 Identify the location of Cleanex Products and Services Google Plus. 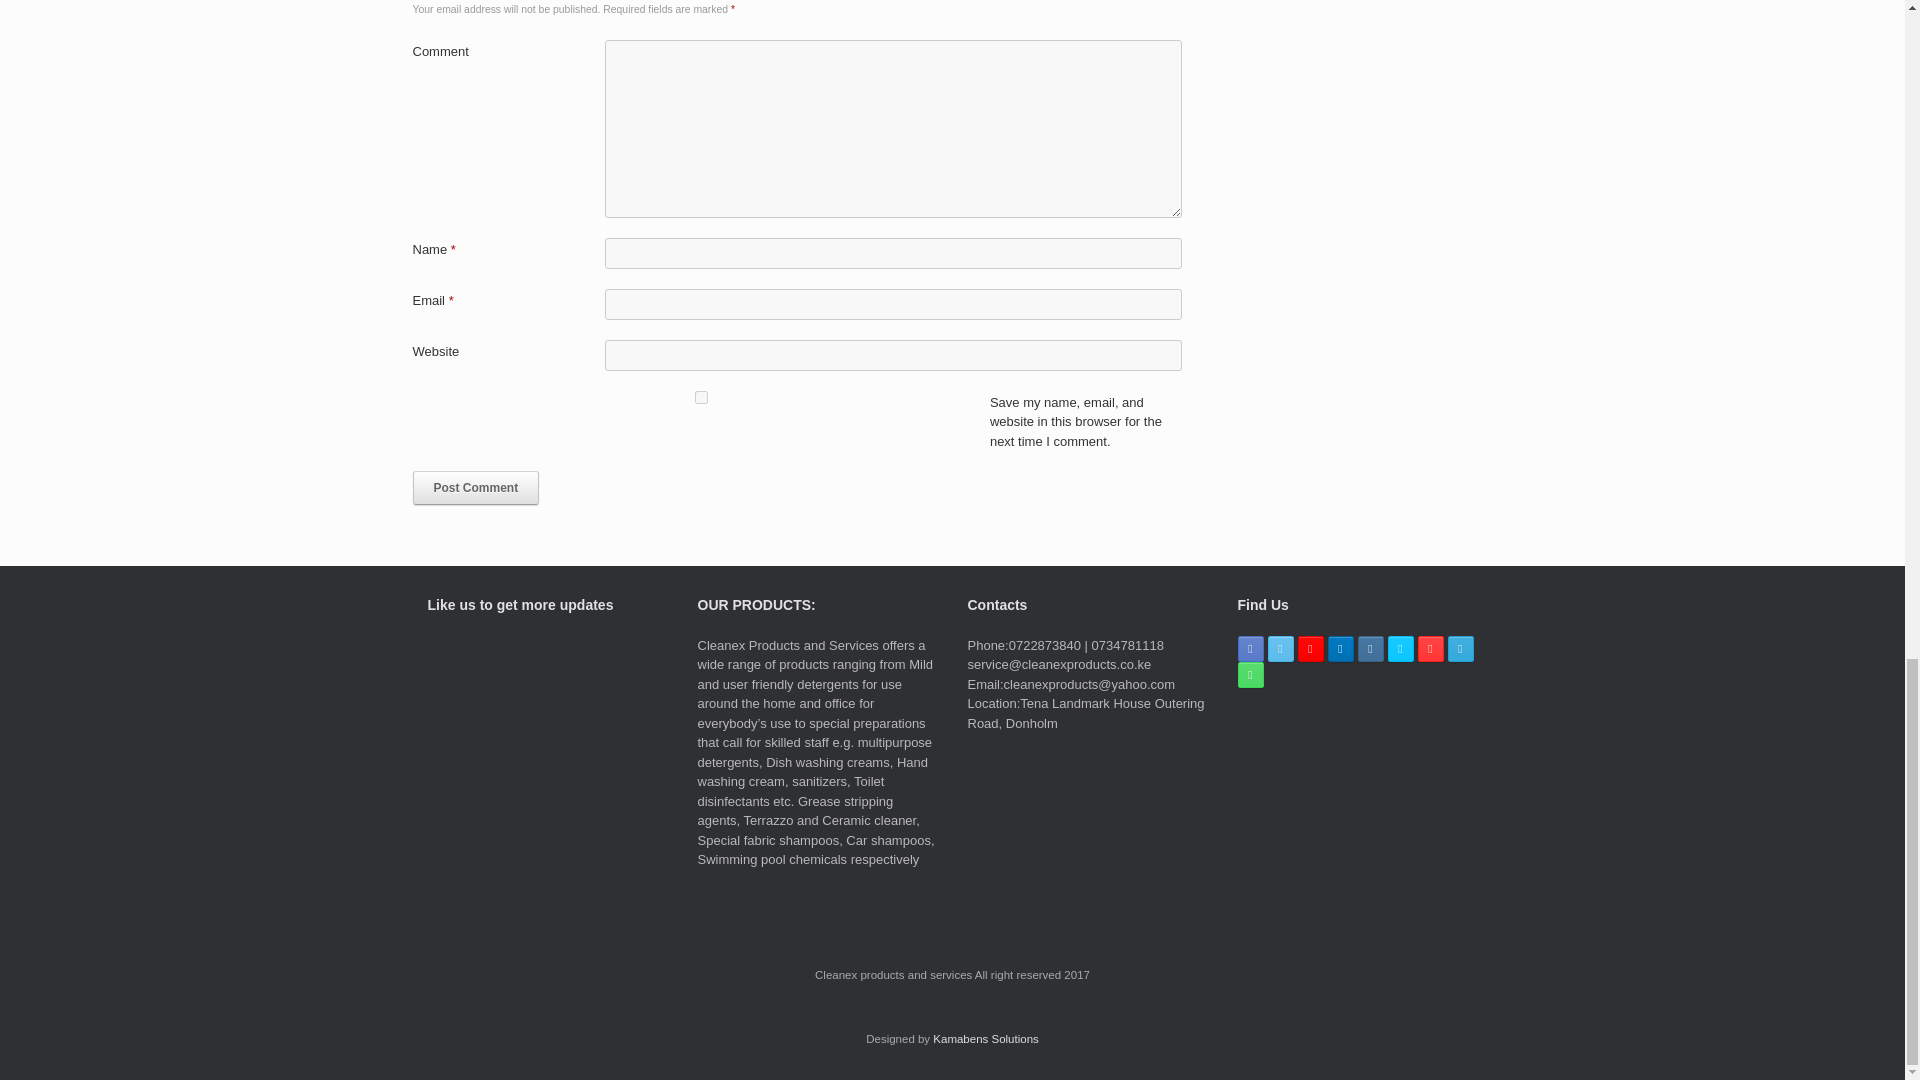
(1310, 649).